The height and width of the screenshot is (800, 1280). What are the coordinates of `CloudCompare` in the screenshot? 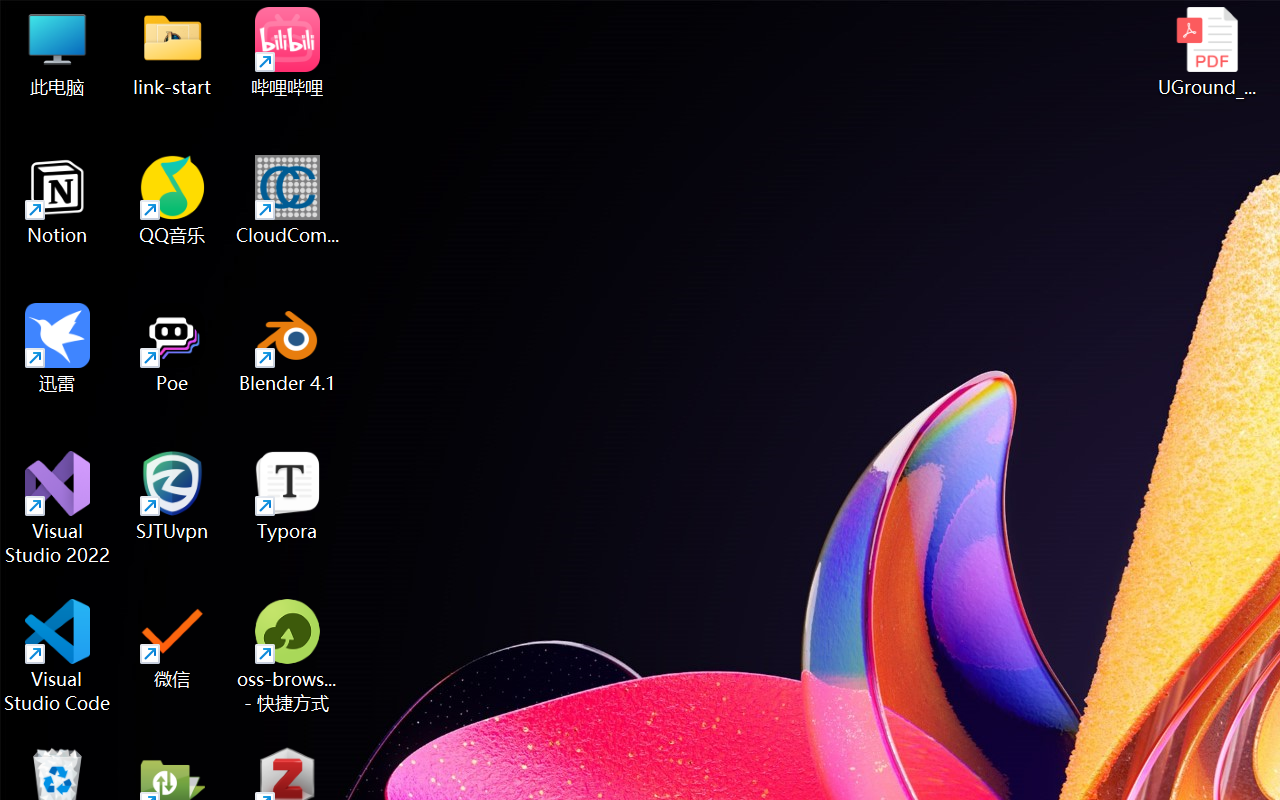 It's located at (288, 200).